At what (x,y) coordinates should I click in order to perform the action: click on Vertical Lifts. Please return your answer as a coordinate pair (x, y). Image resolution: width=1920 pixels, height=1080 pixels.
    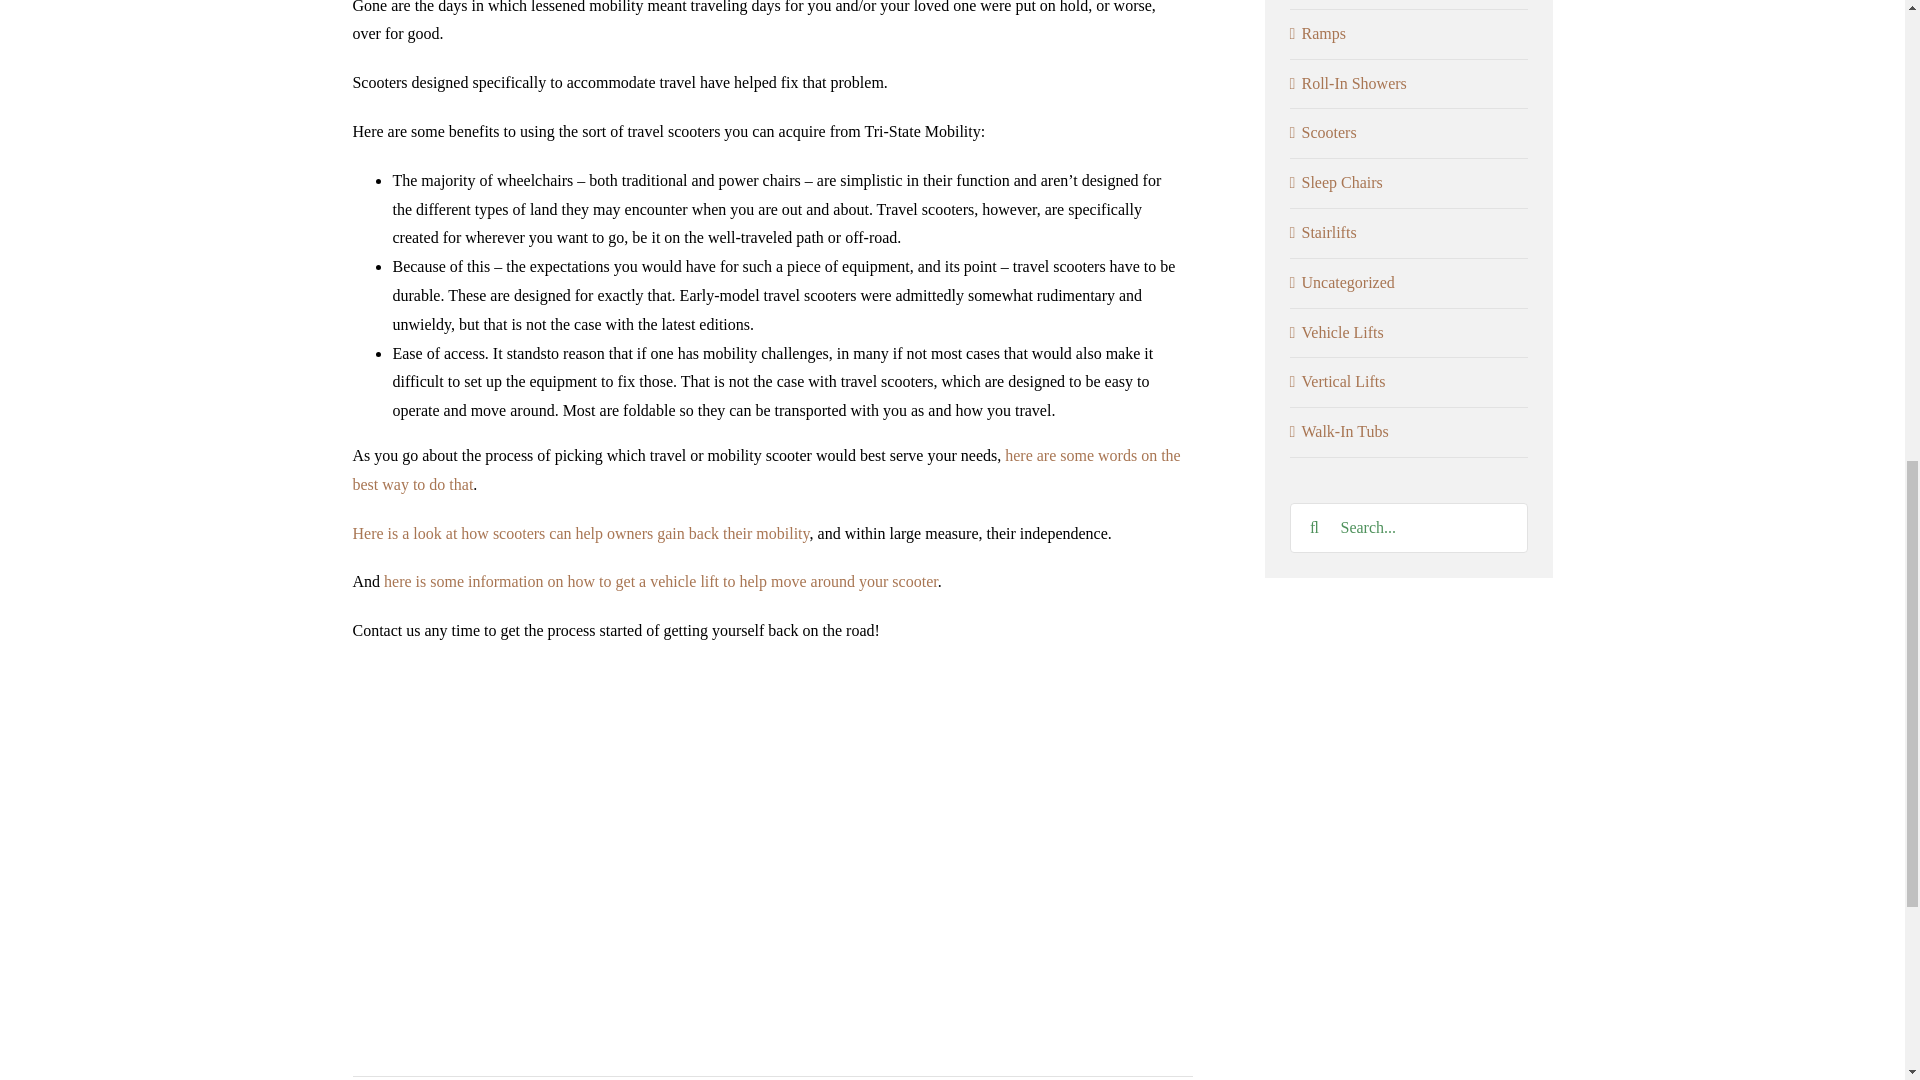
    Looking at the image, I should click on (1410, 382).